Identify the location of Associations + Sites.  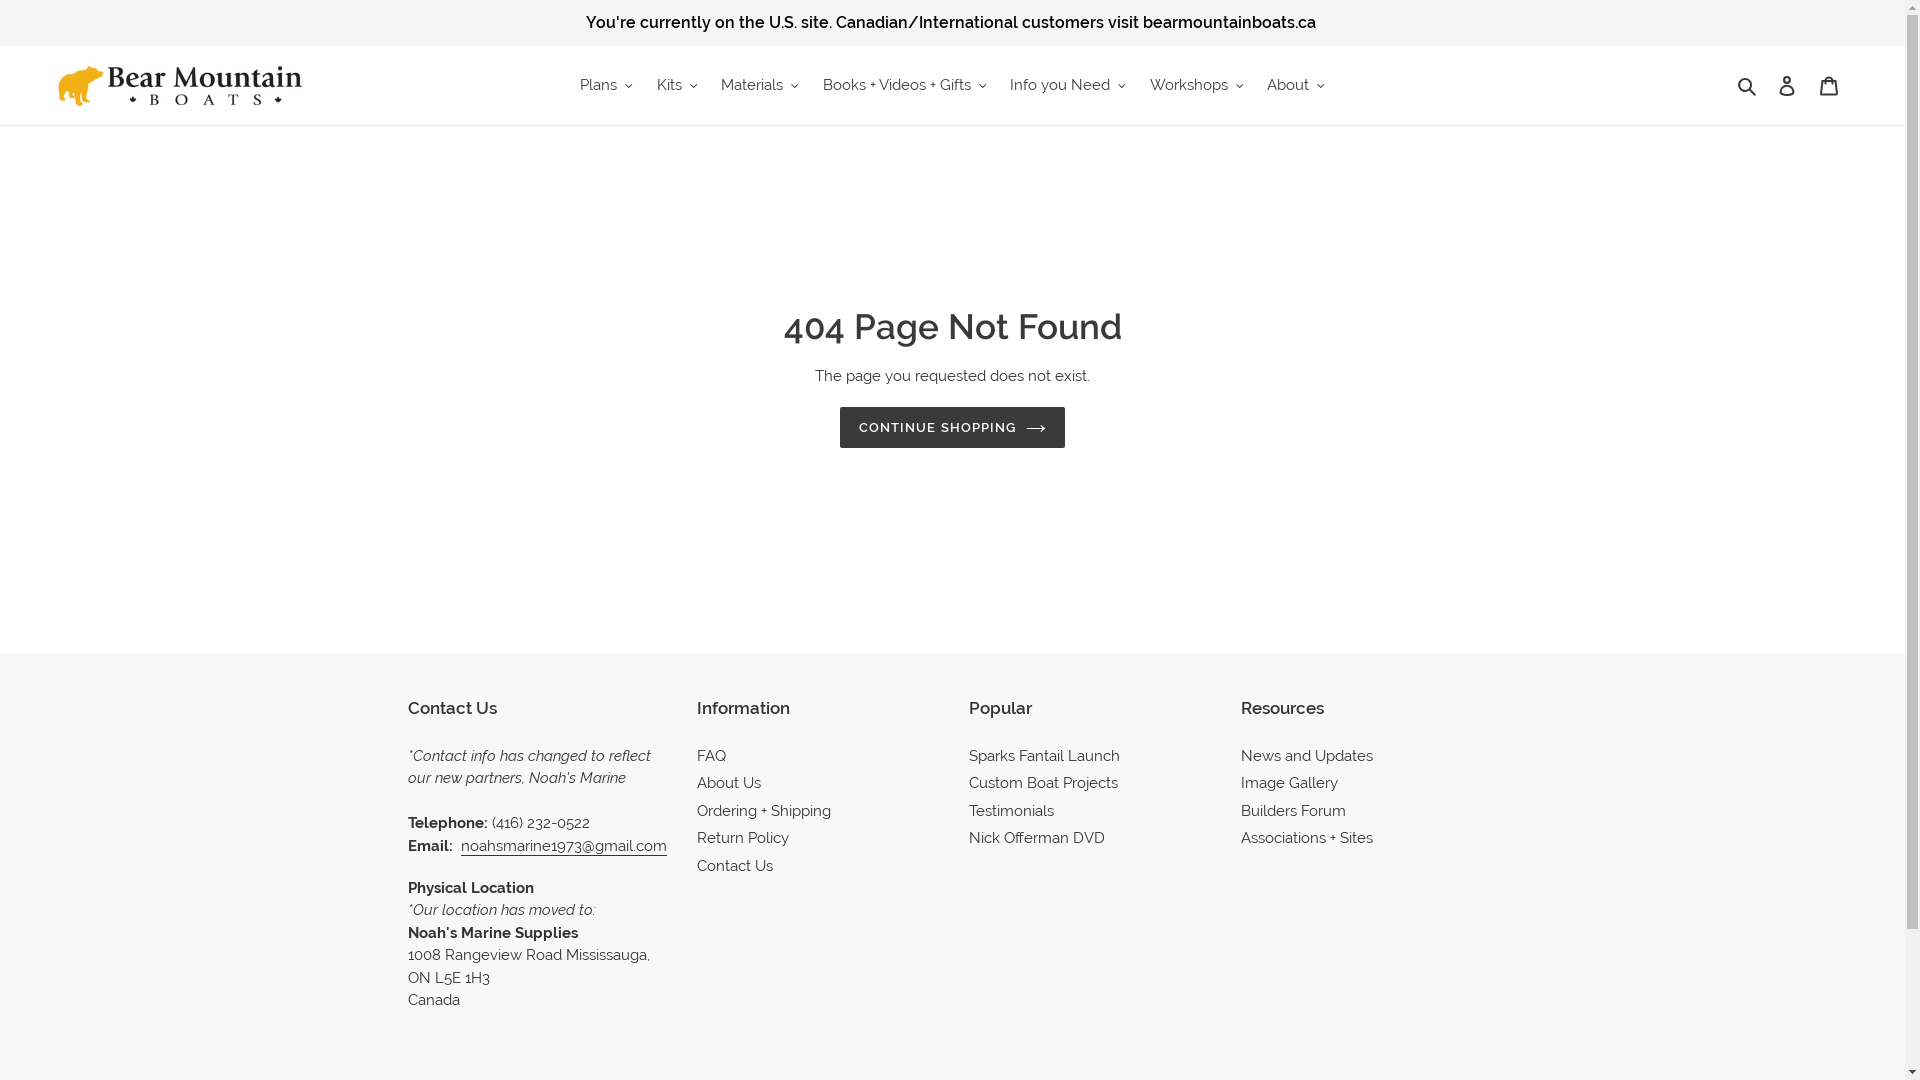
(1307, 838).